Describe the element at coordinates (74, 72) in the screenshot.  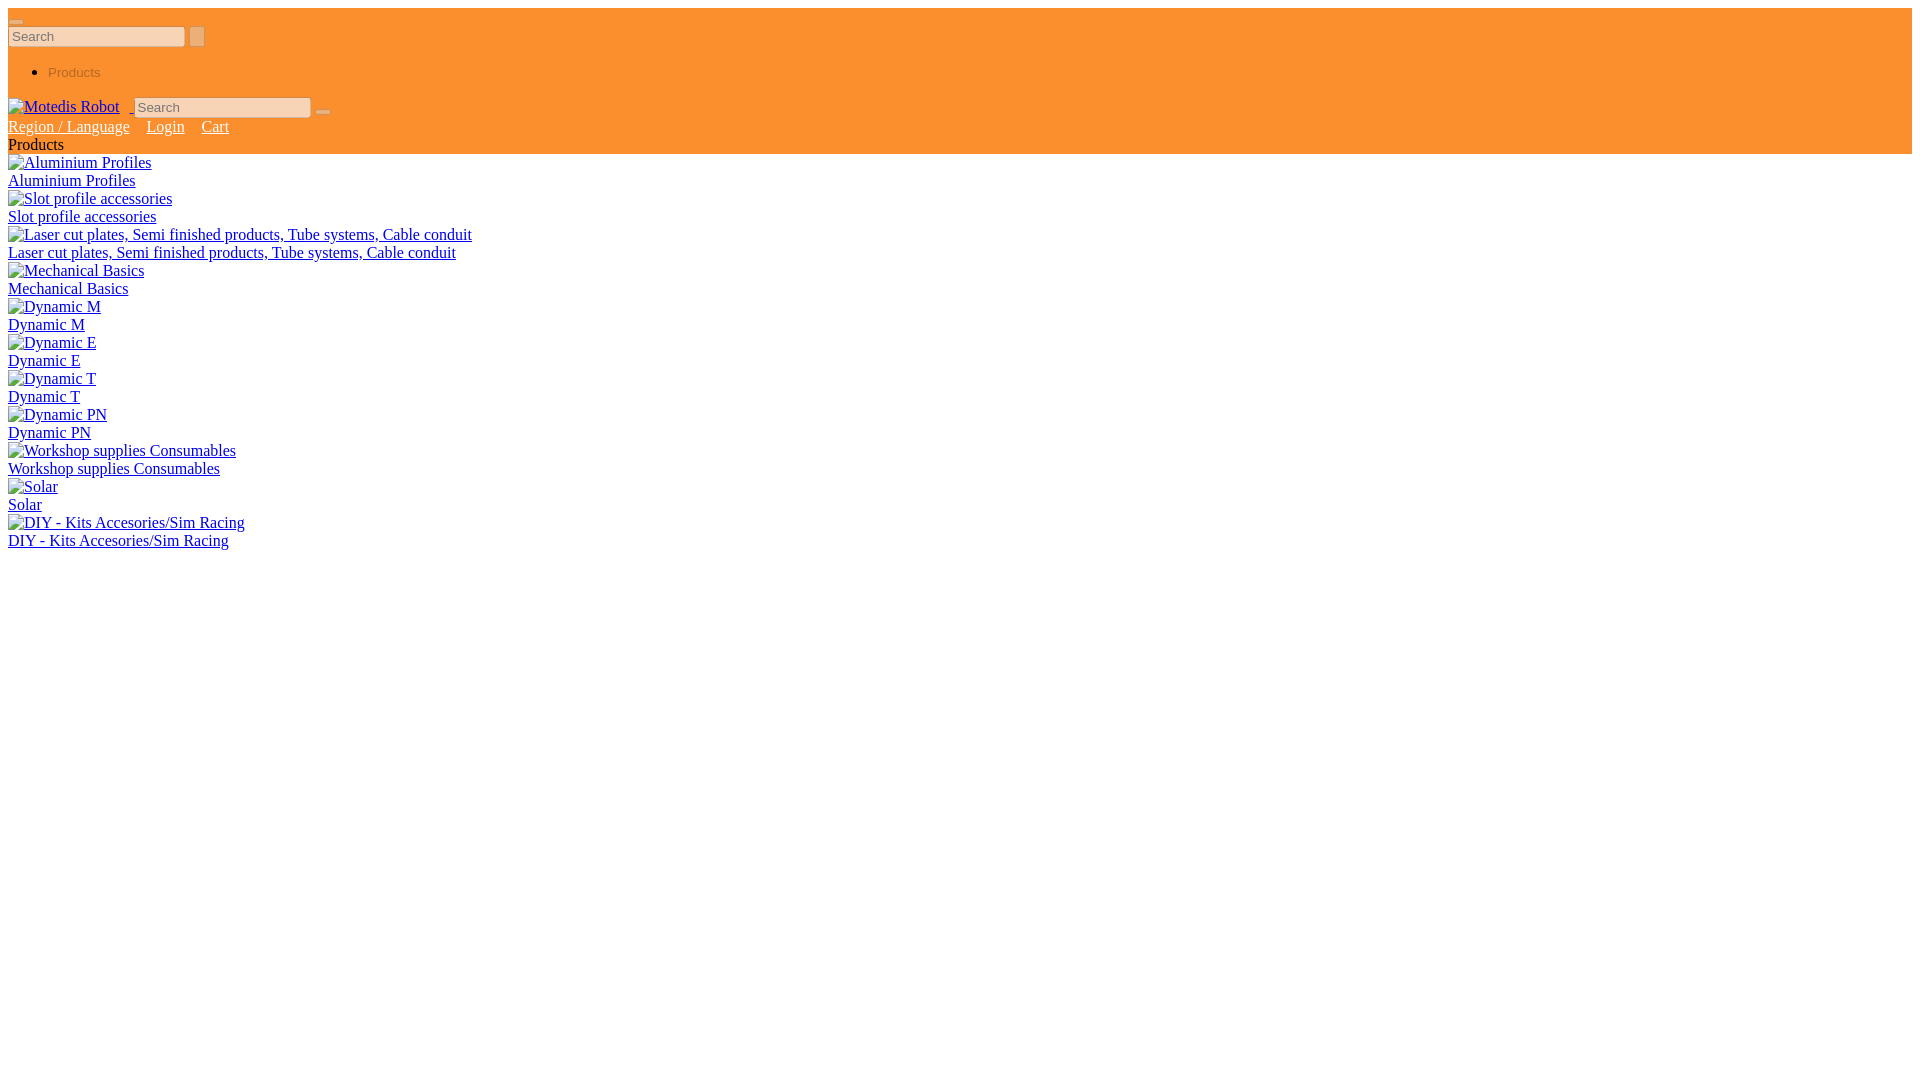
I see `Products` at that location.